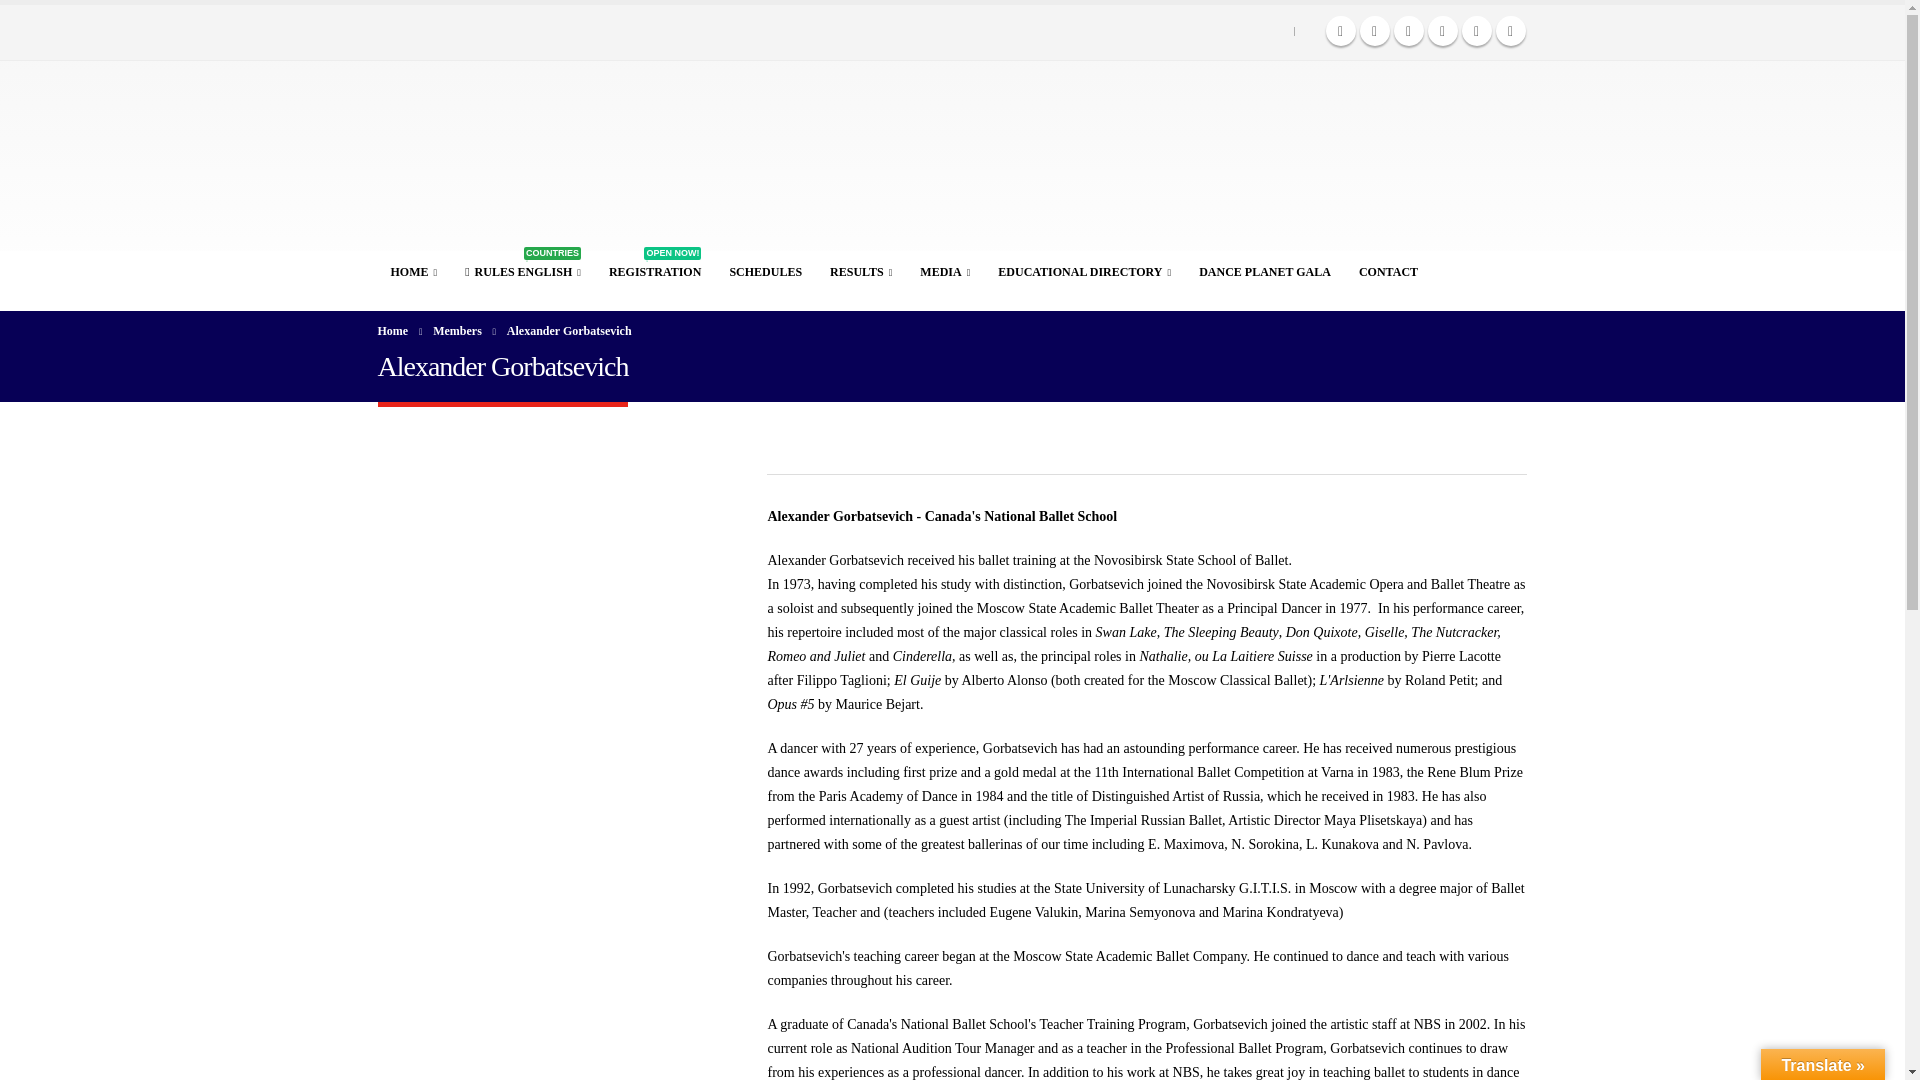 The width and height of the screenshot is (1920, 1080). I want to click on Facebook, so click(522, 270).